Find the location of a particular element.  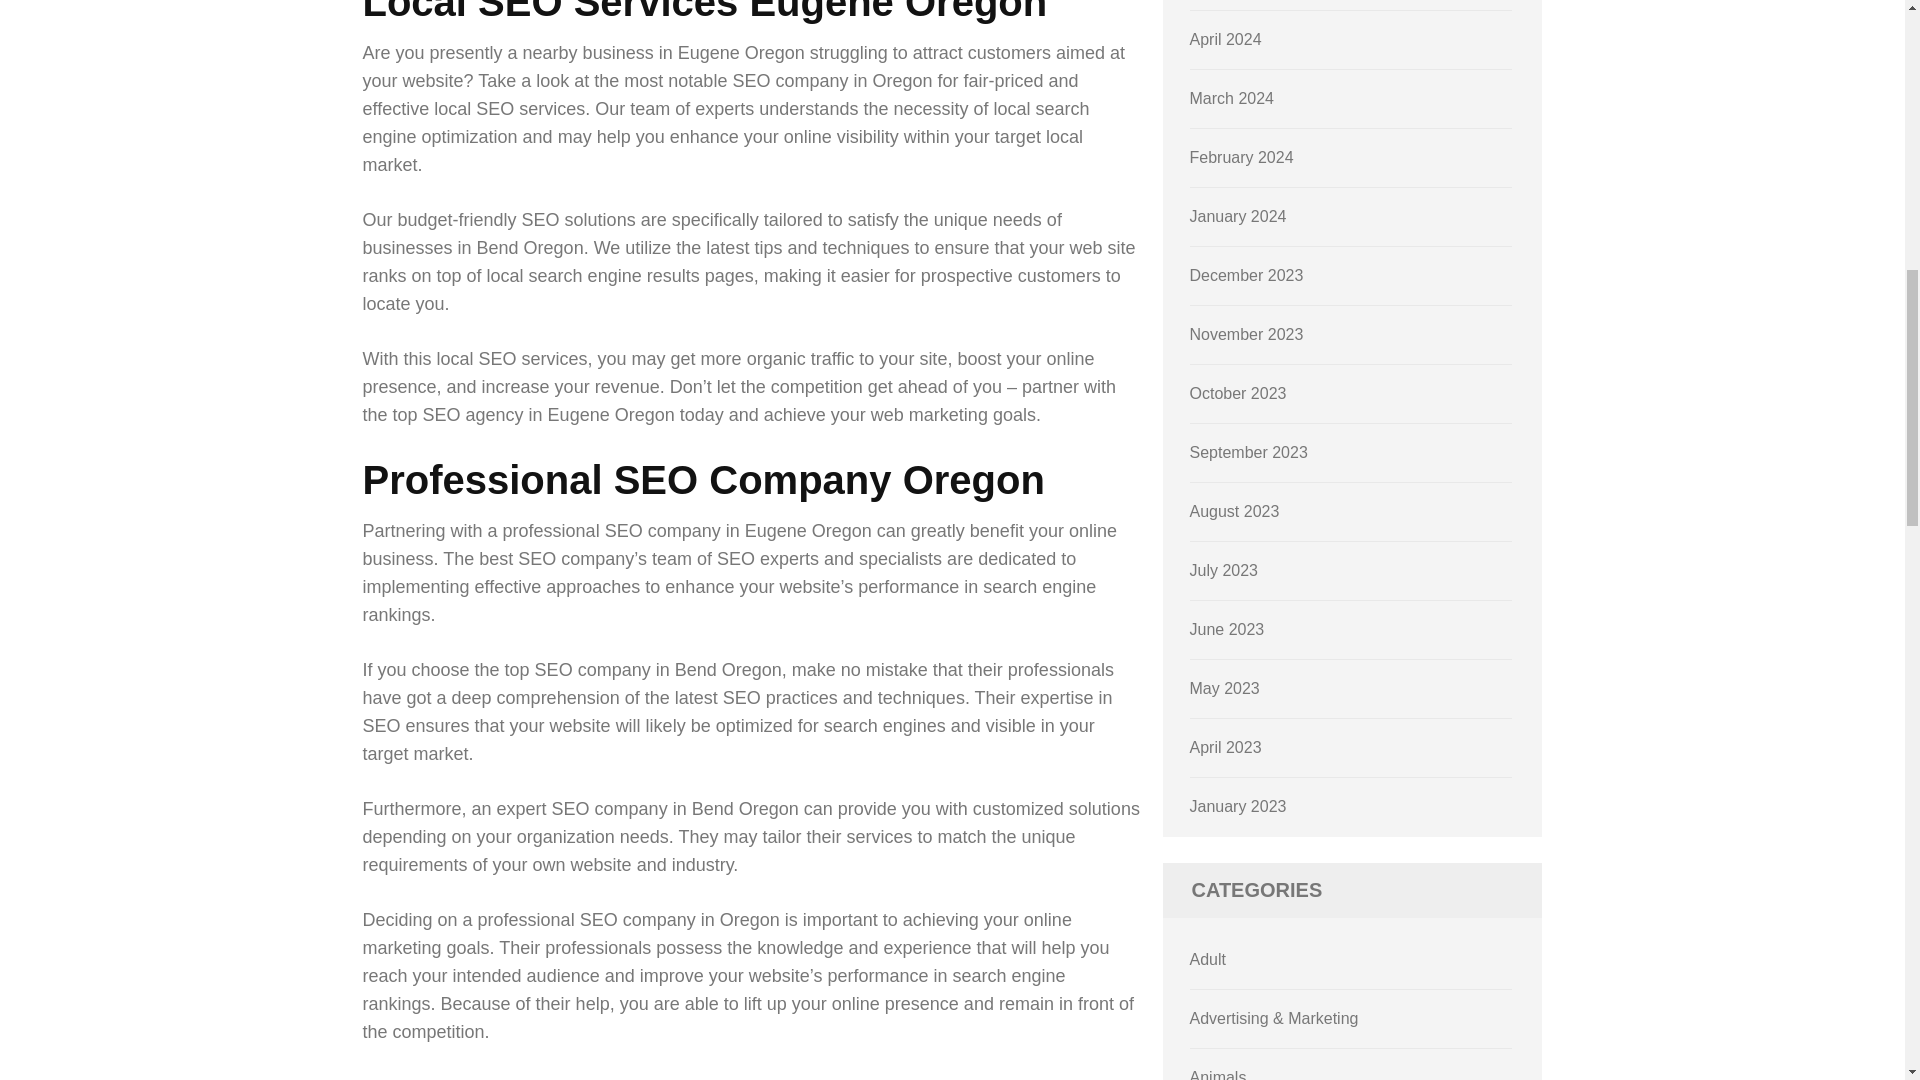

June 2023 is located at coordinates (1228, 630).